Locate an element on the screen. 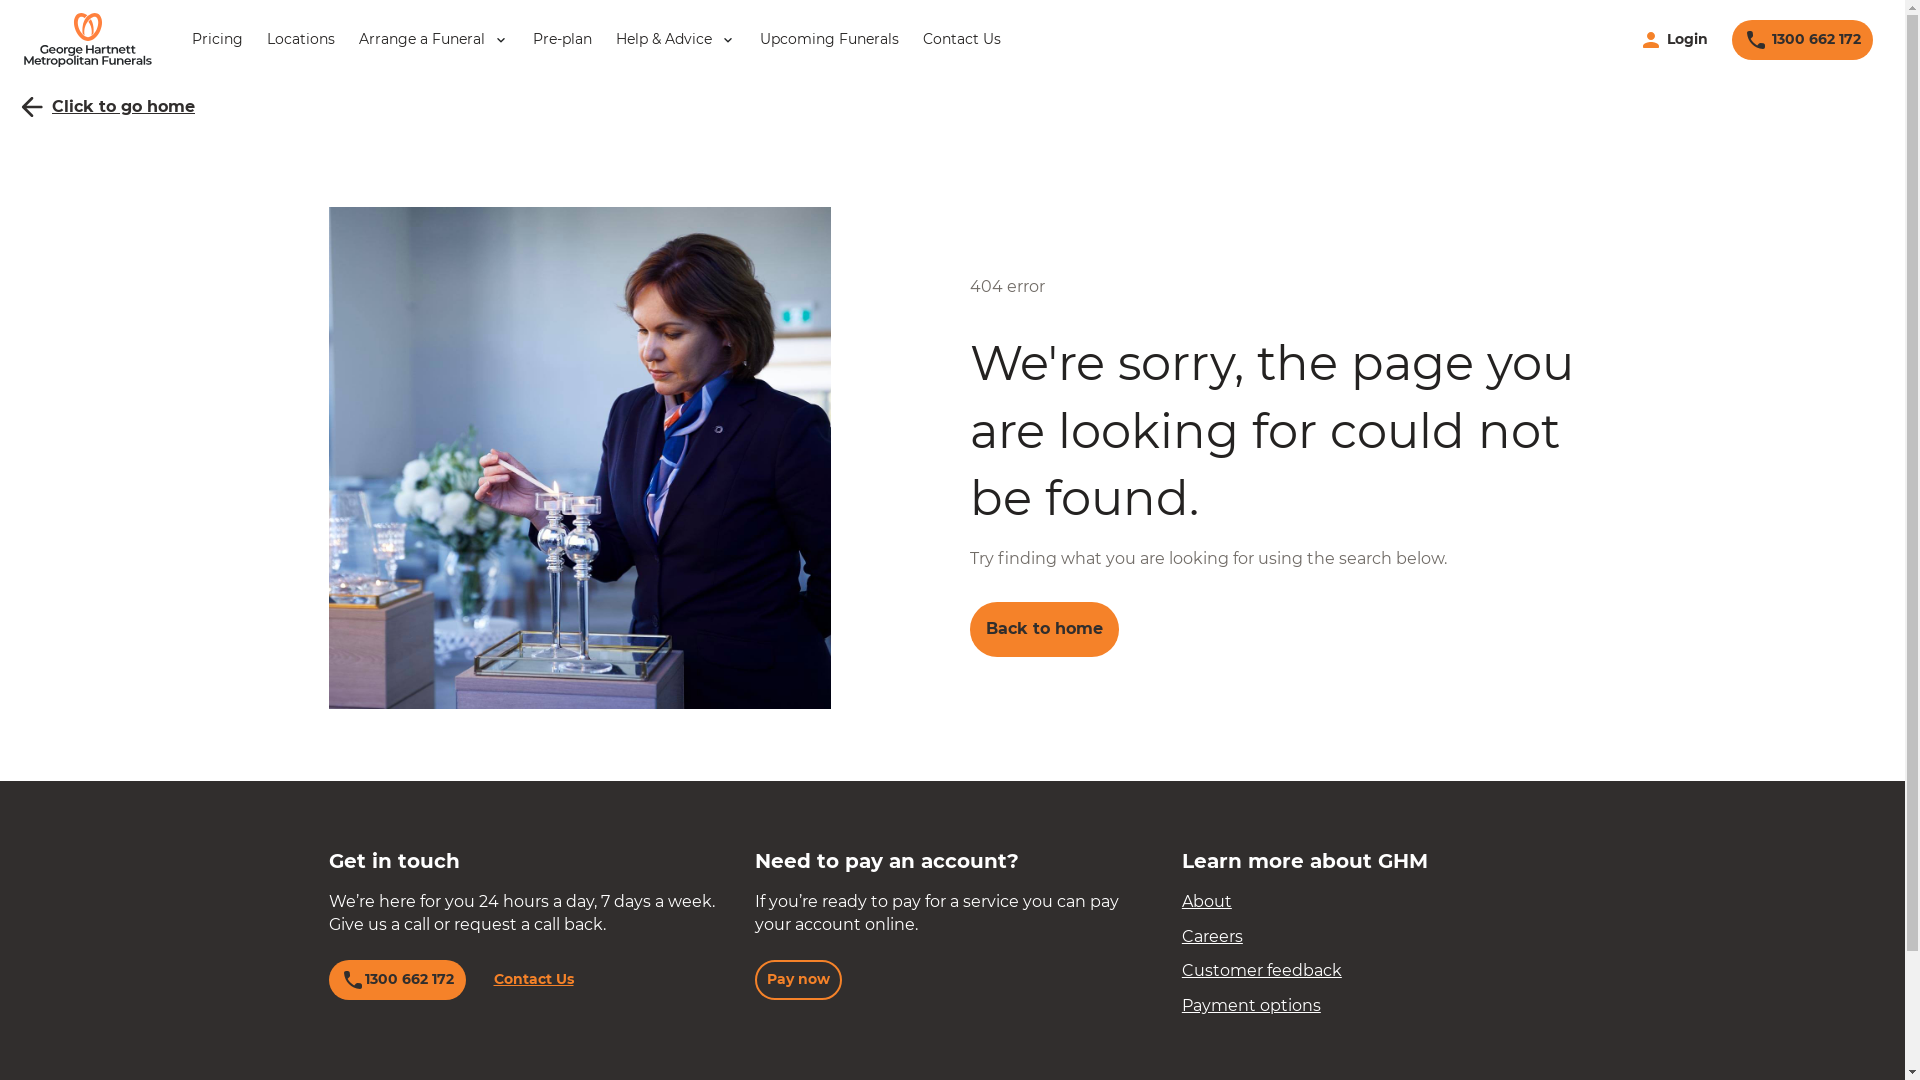 Image resolution: width=1920 pixels, height=1080 pixels. Locations is located at coordinates (301, 40).